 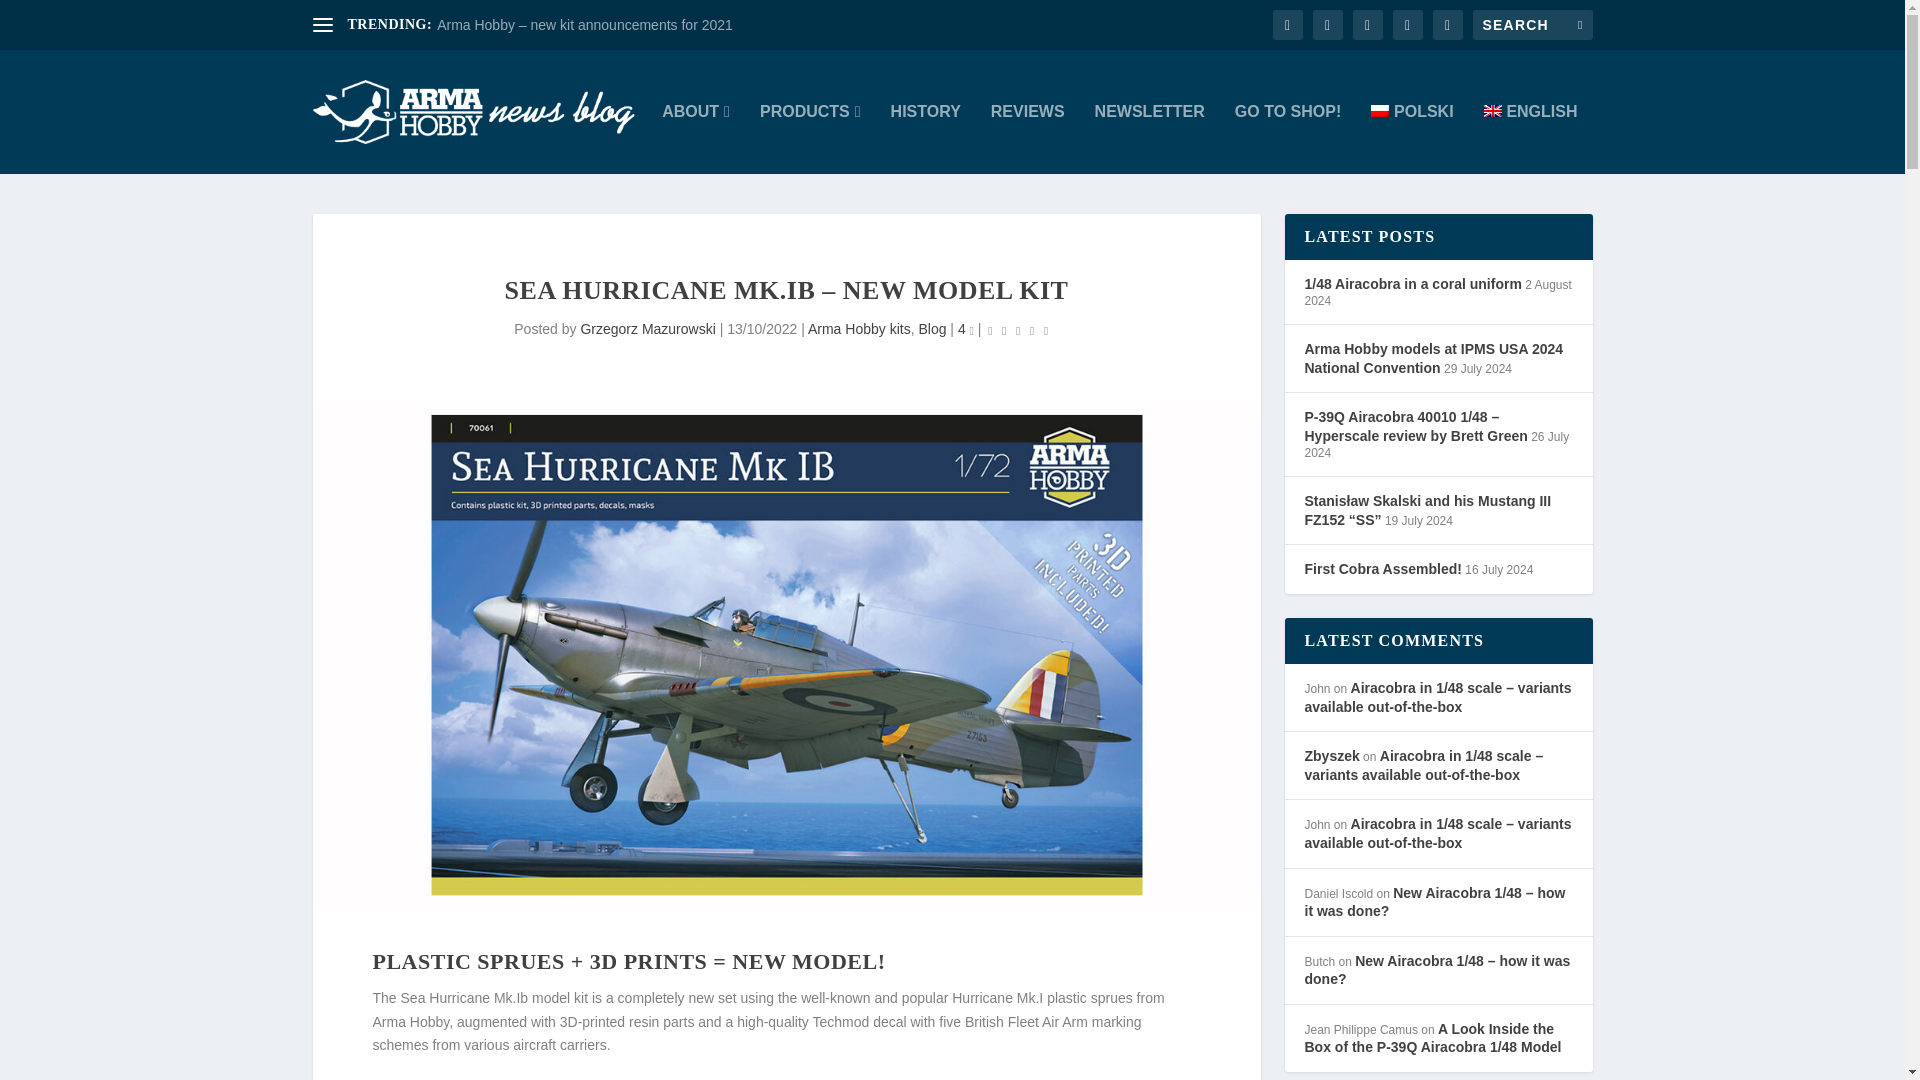 I want to click on polski, so click(x=1412, y=138).